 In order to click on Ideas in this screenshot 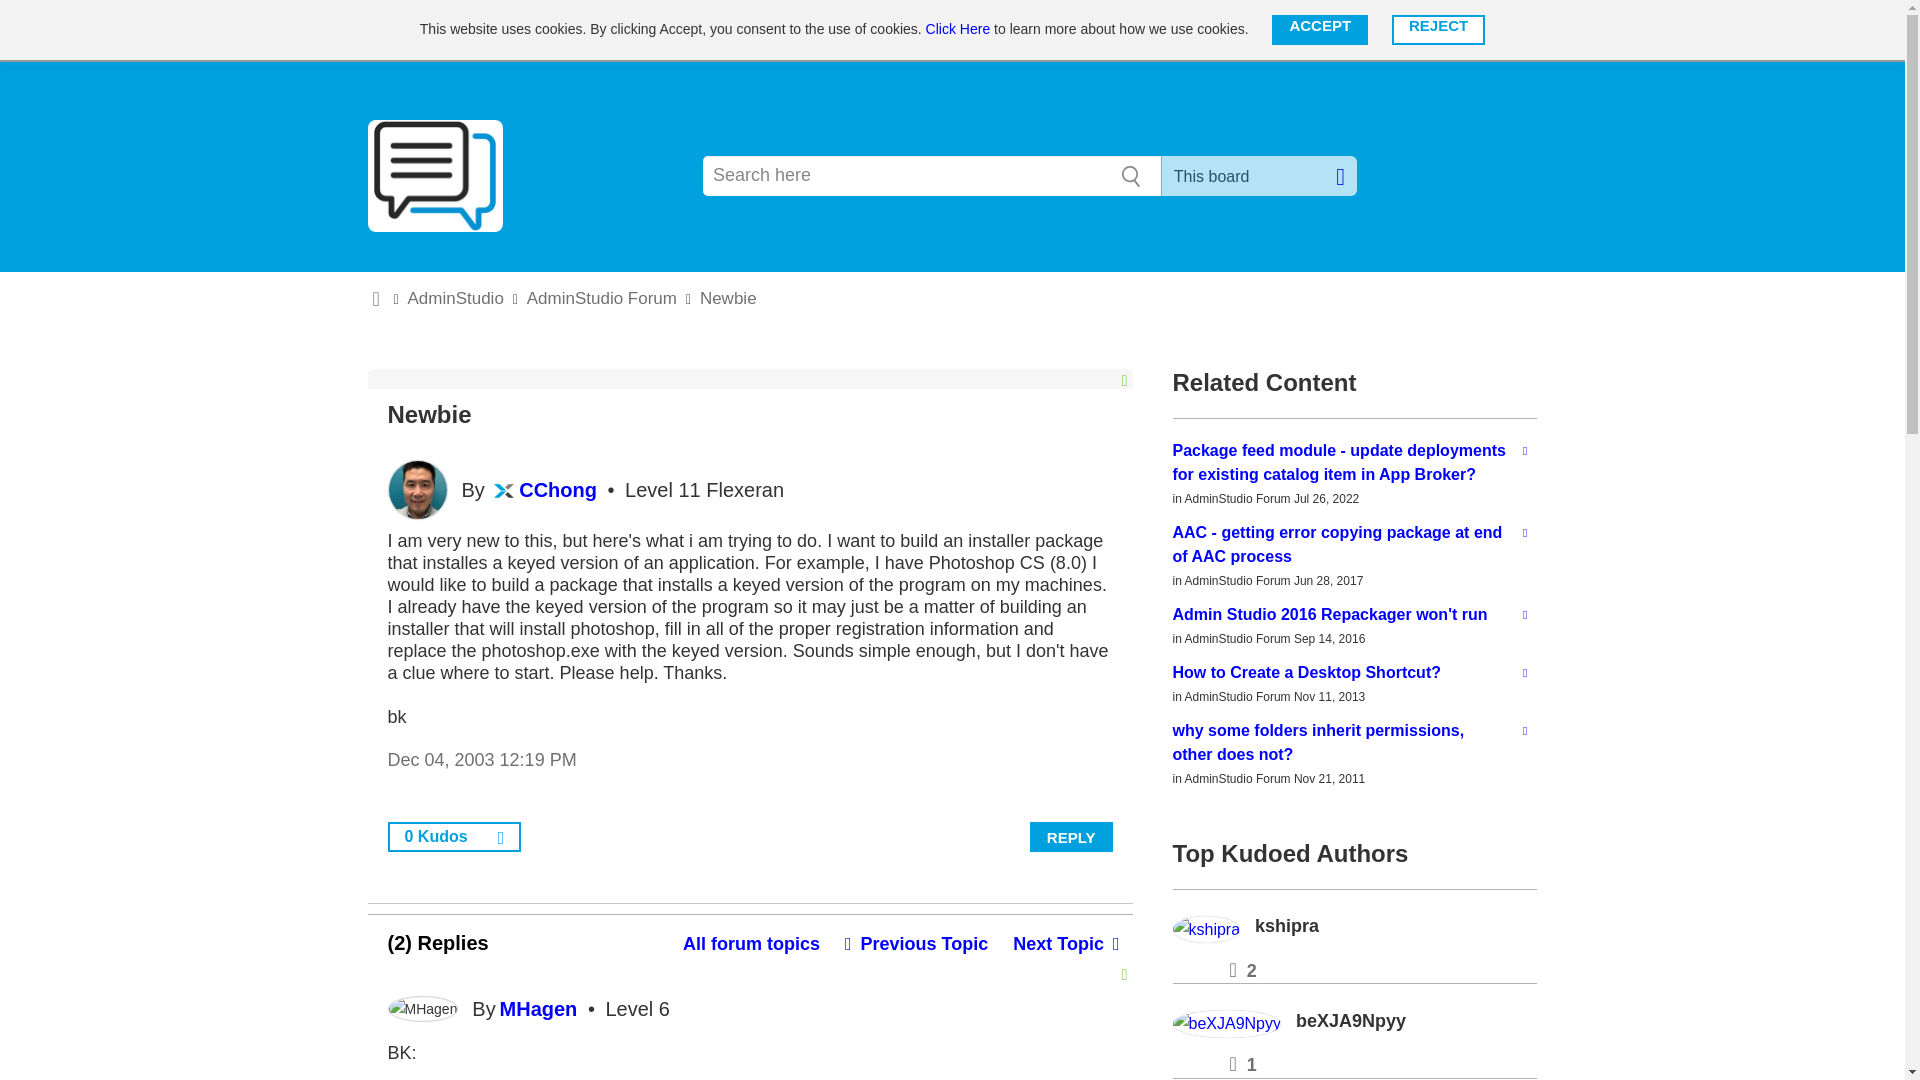, I will do `click(862, 30)`.